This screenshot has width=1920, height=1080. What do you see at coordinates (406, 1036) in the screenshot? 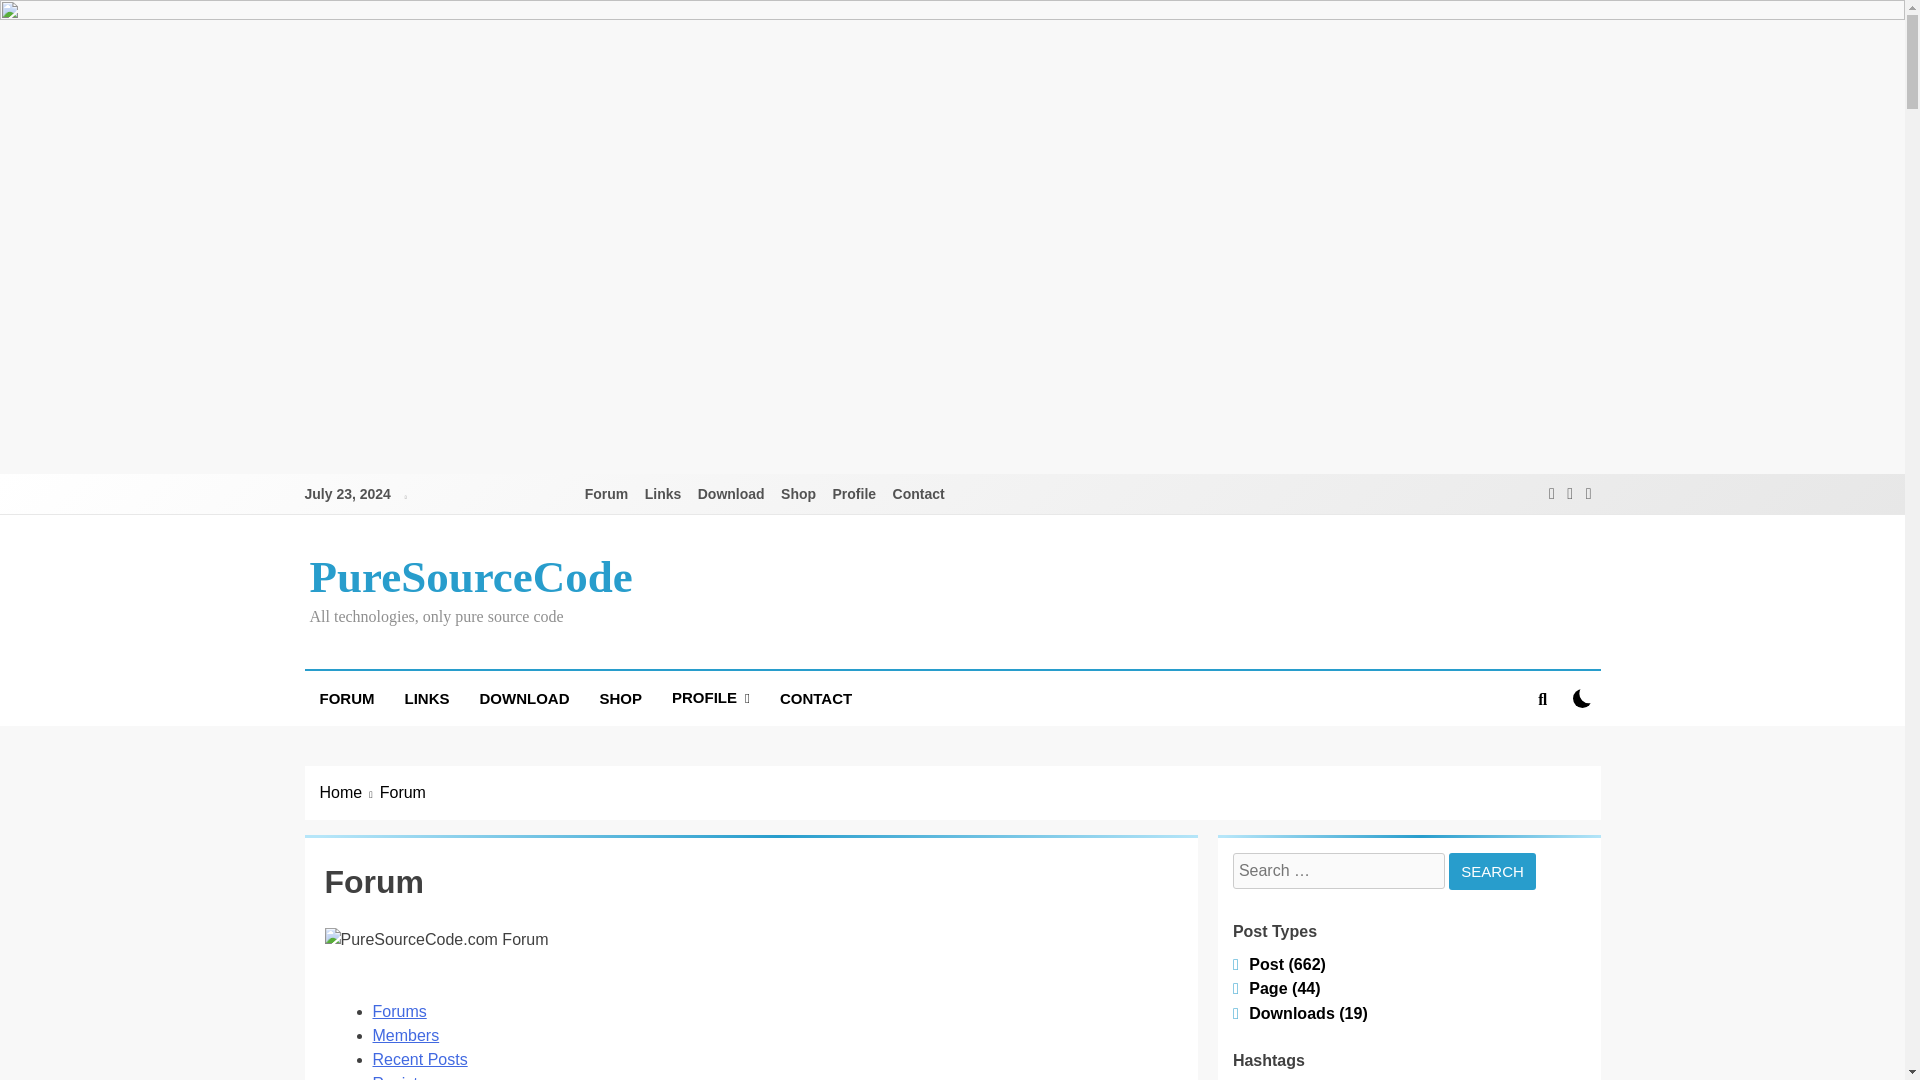
I see `Members` at bounding box center [406, 1036].